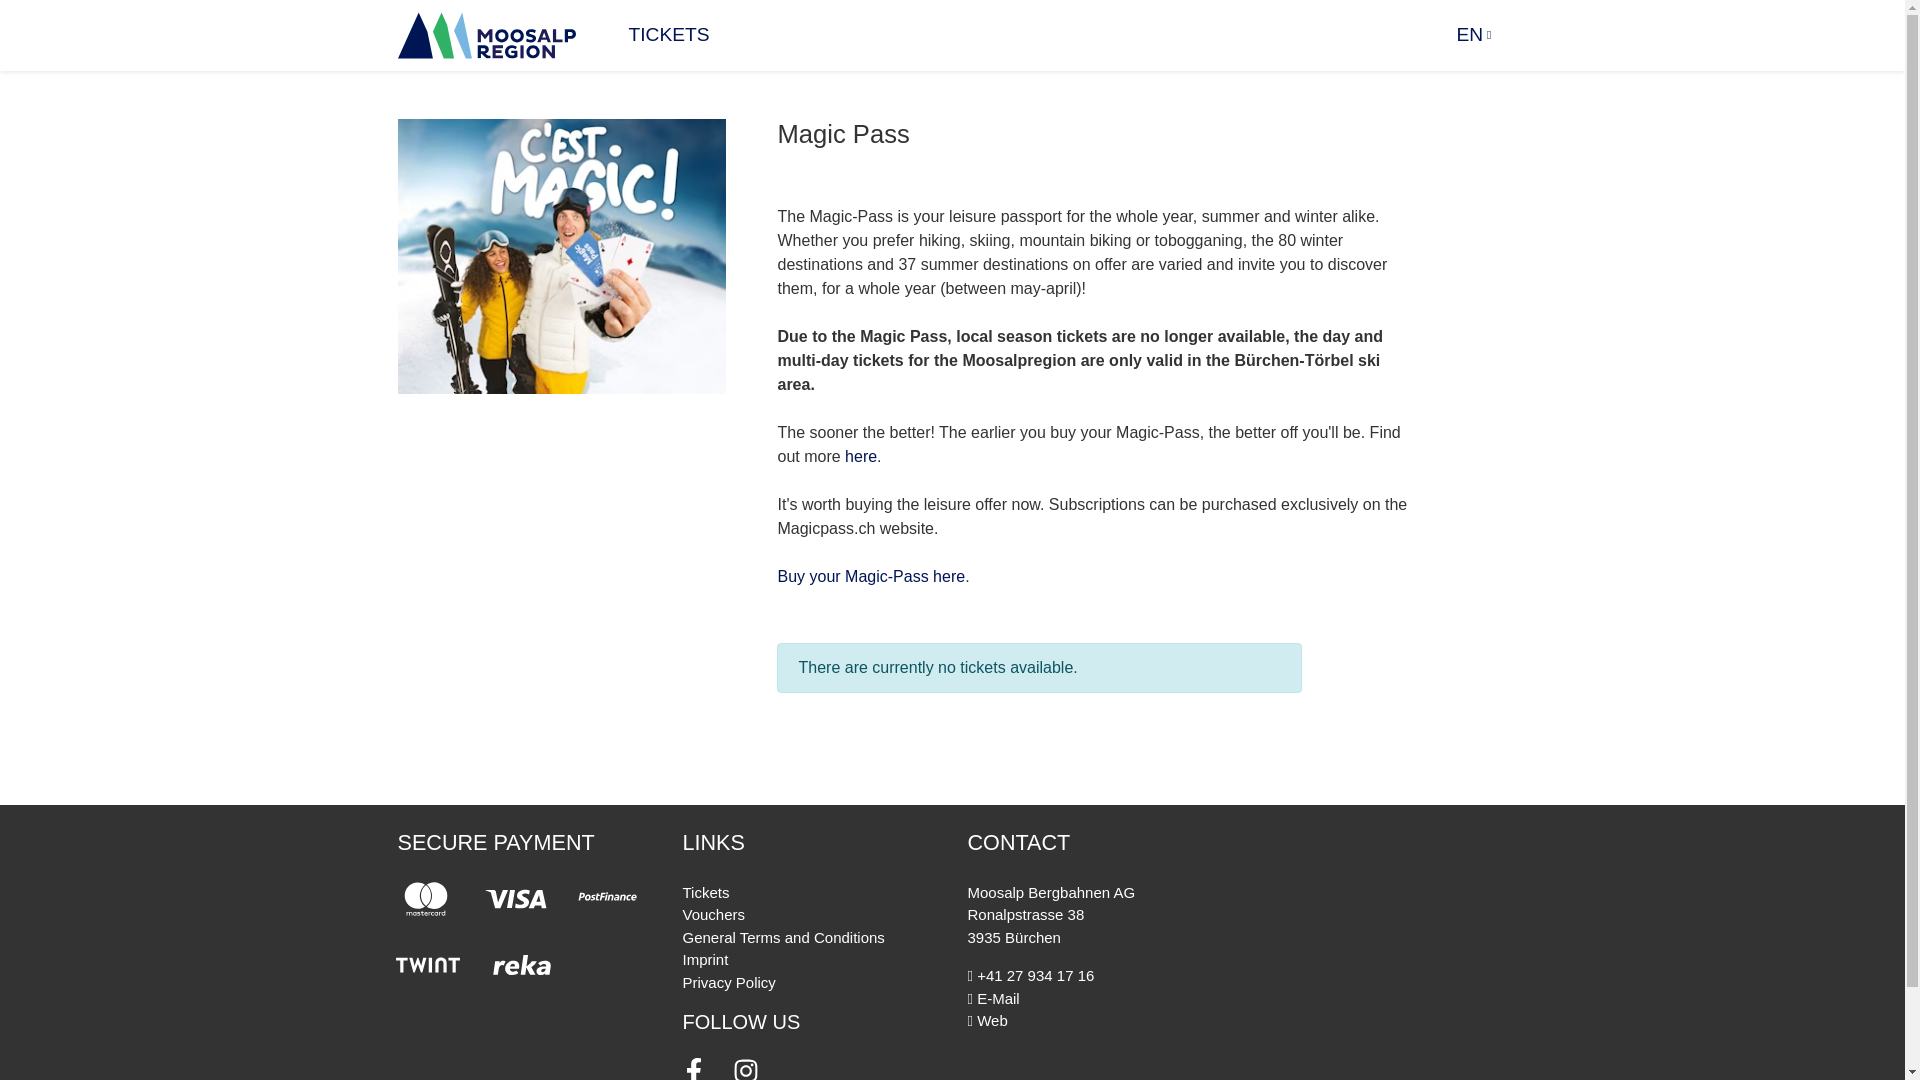 This screenshot has width=1920, height=1080. I want to click on Buy your Magic-Pass here, so click(871, 576).